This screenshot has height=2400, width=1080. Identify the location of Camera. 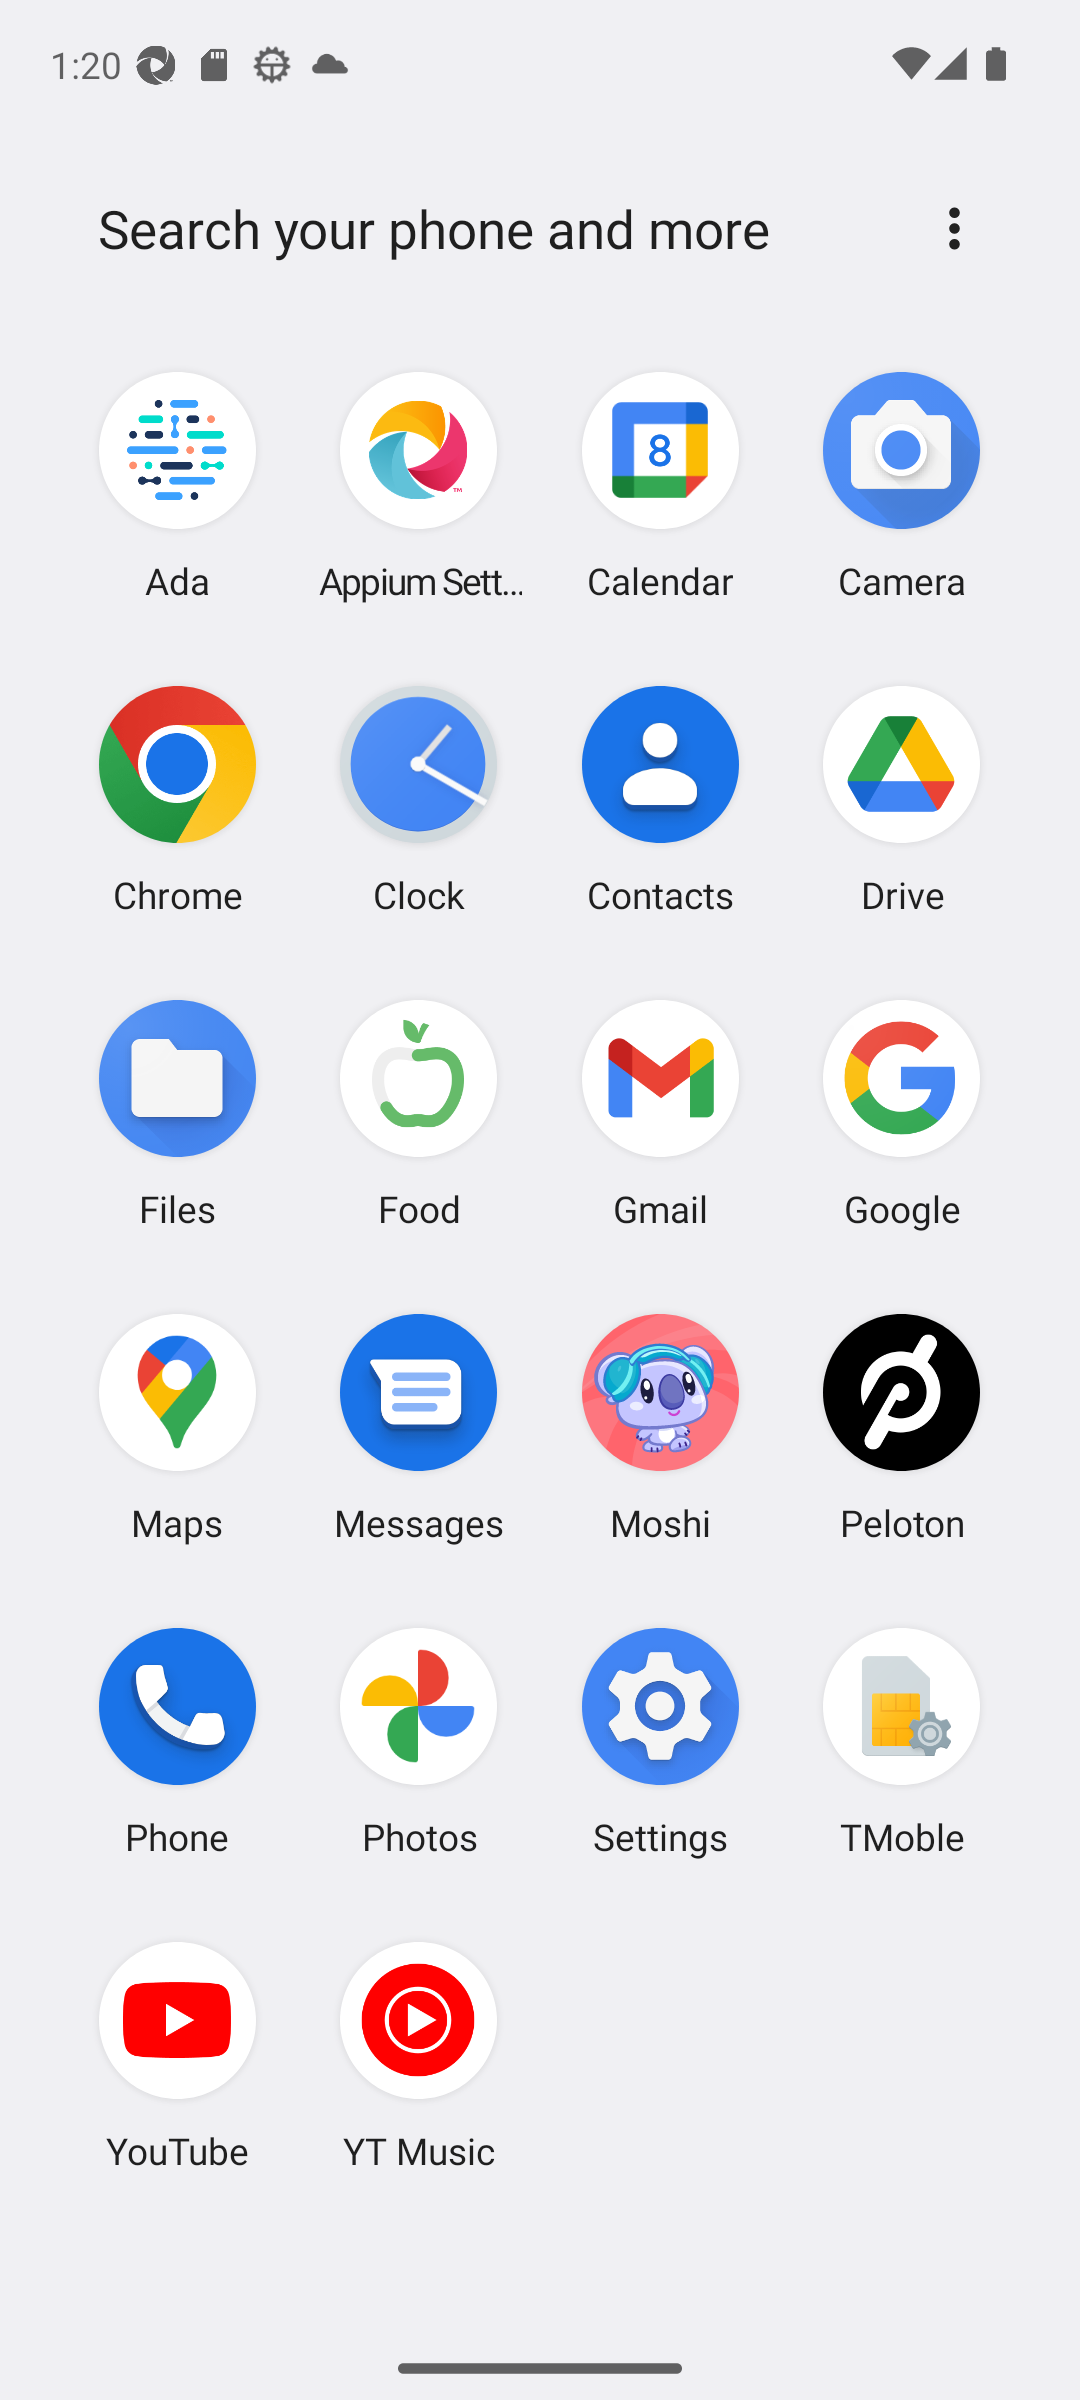
(901, 486).